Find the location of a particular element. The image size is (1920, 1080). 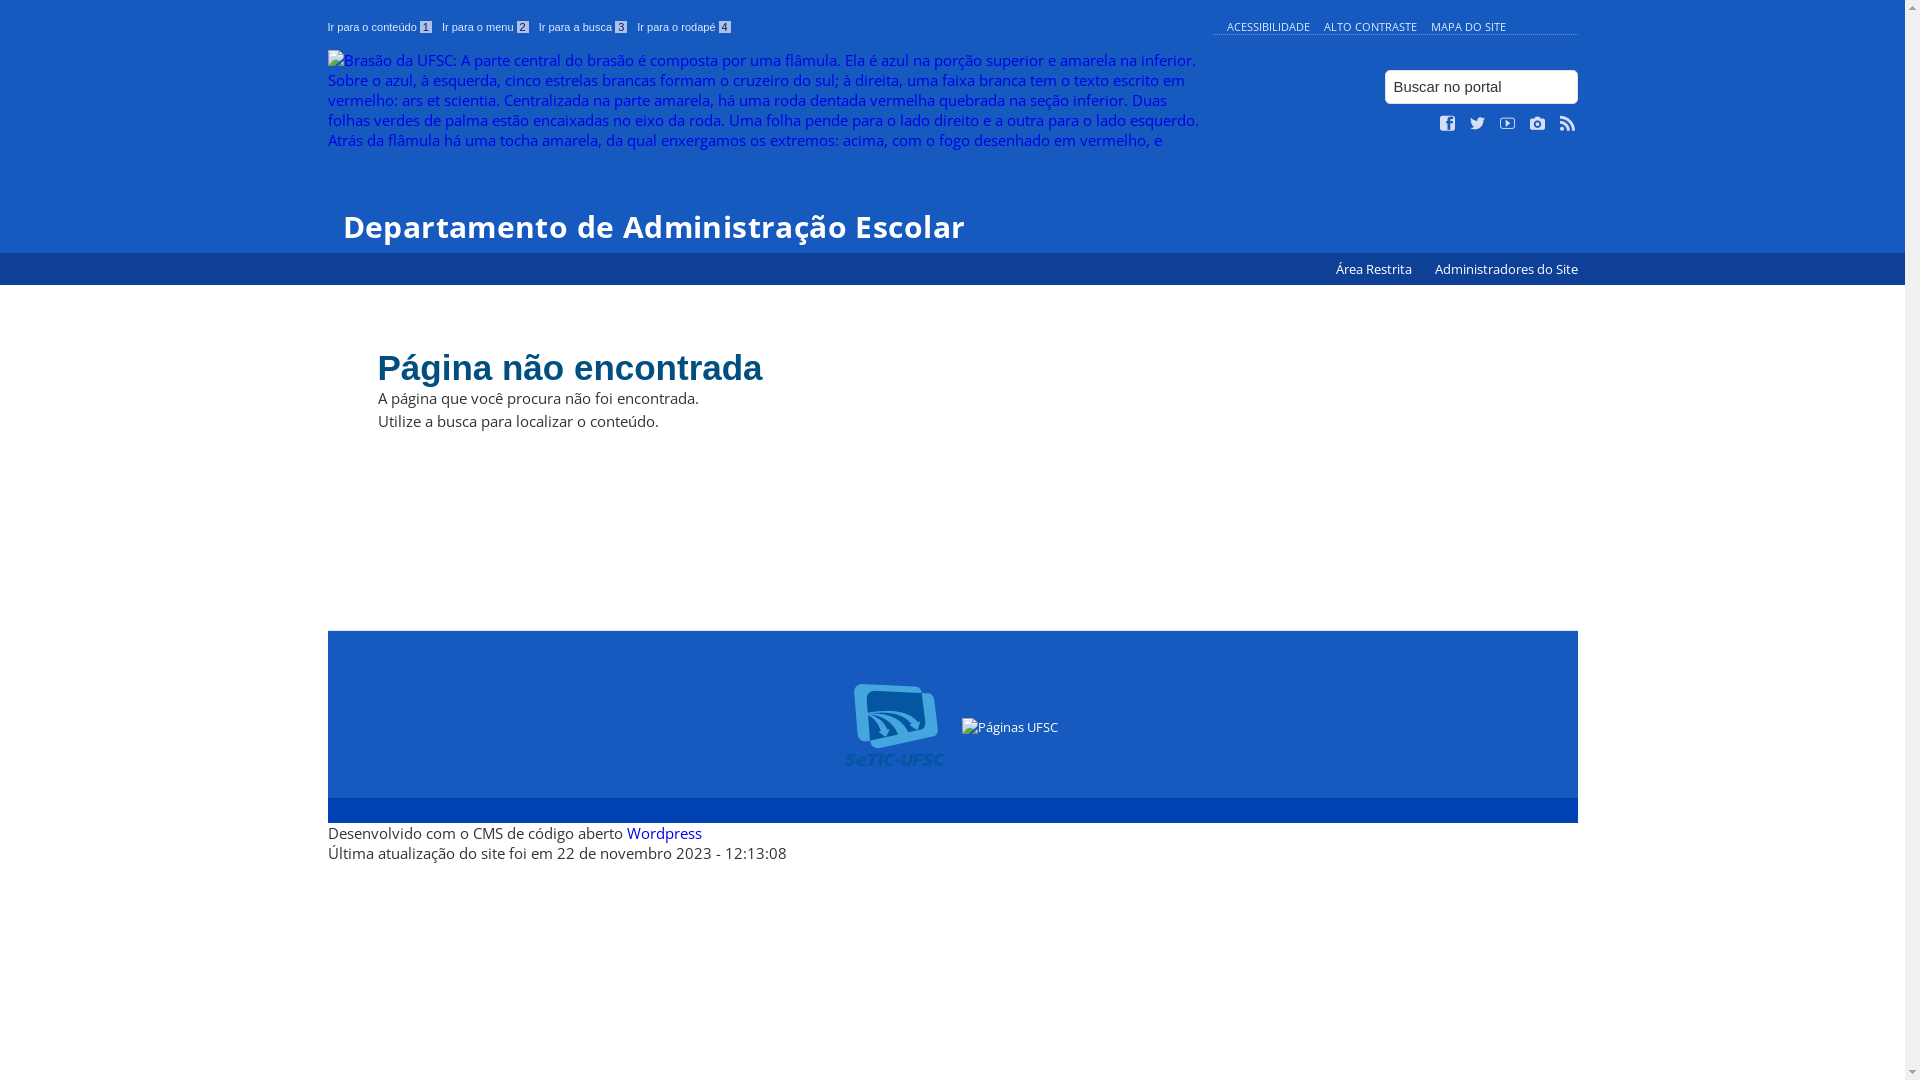

Curta no Facebook is located at coordinates (1448, 124).